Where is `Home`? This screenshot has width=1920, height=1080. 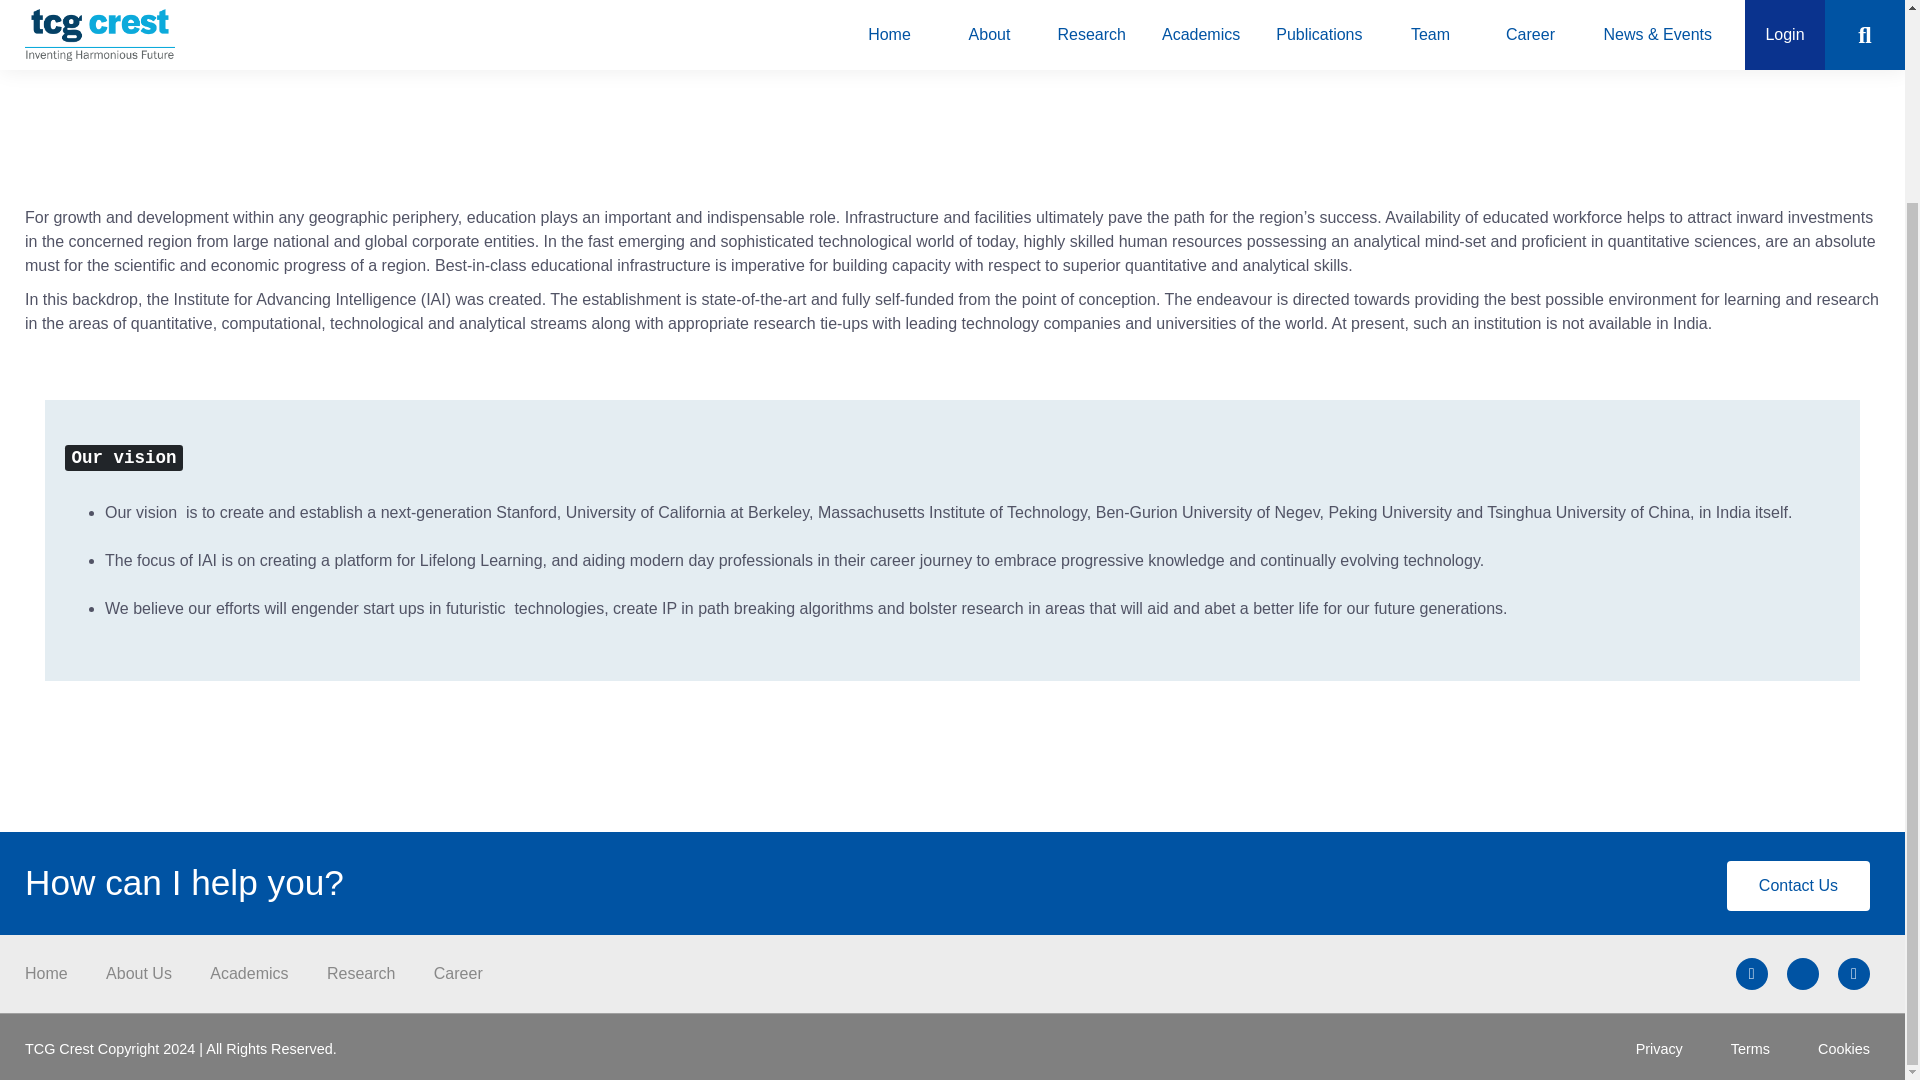
Home is located at coordinates (46, 973).